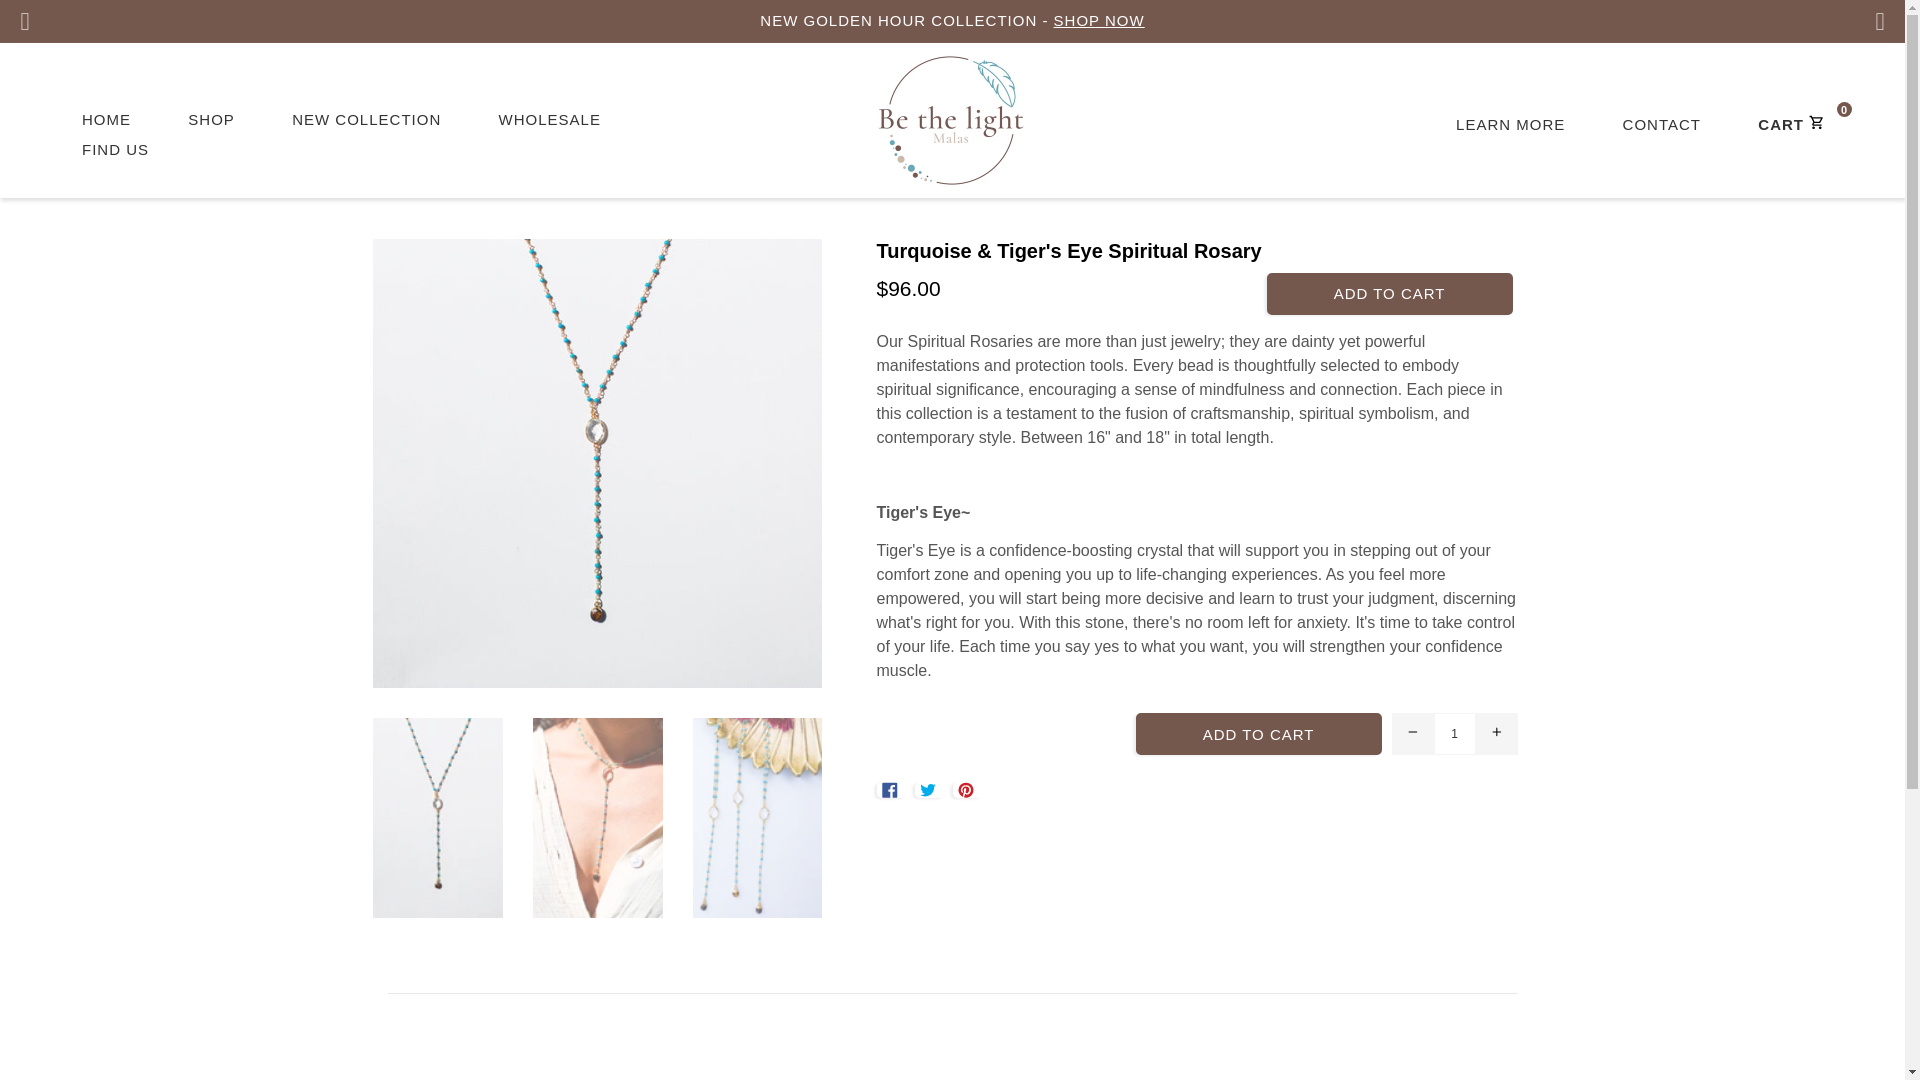 This screenshot has width=1920, height=1080. I want to click on Pin on Pinterest, so click(968, 790).